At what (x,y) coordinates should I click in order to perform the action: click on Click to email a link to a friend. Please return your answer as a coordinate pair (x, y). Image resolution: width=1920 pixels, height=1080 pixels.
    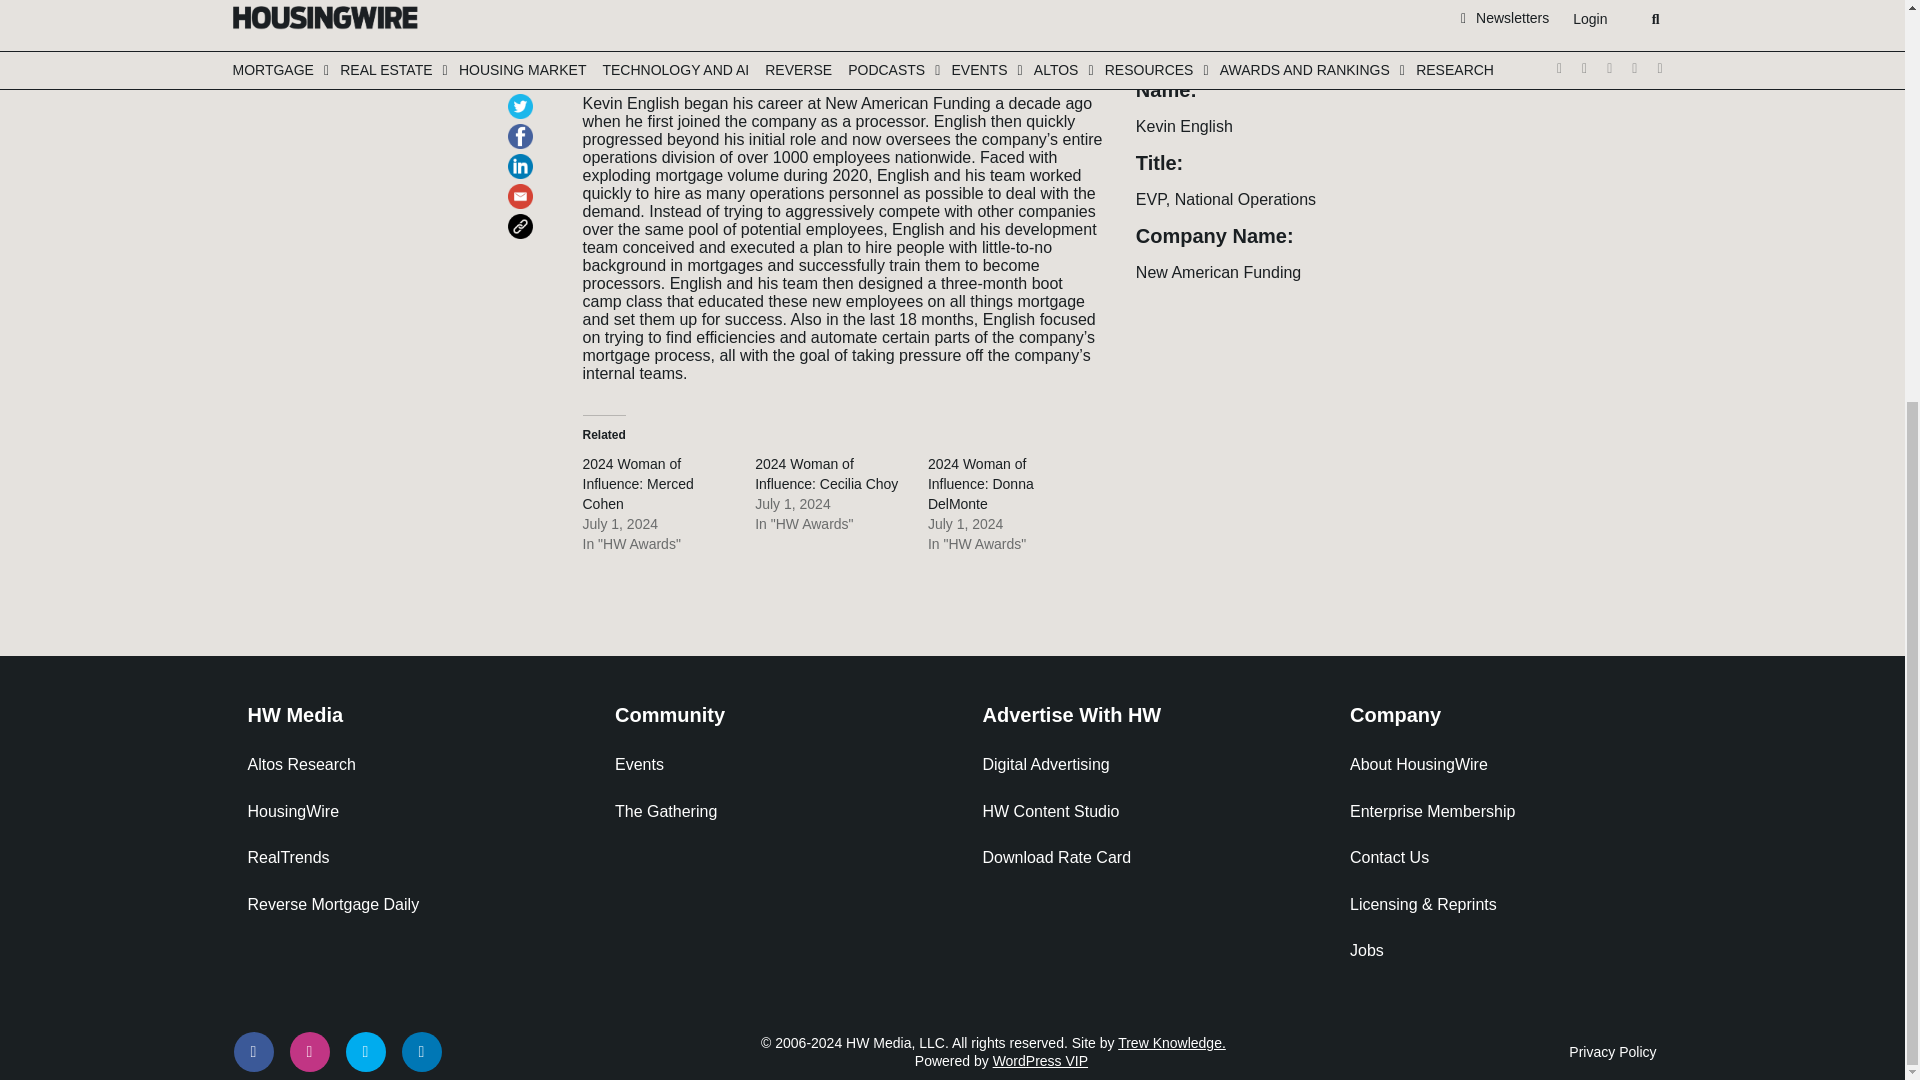
    Looking at the image, I should click on (524, 187).